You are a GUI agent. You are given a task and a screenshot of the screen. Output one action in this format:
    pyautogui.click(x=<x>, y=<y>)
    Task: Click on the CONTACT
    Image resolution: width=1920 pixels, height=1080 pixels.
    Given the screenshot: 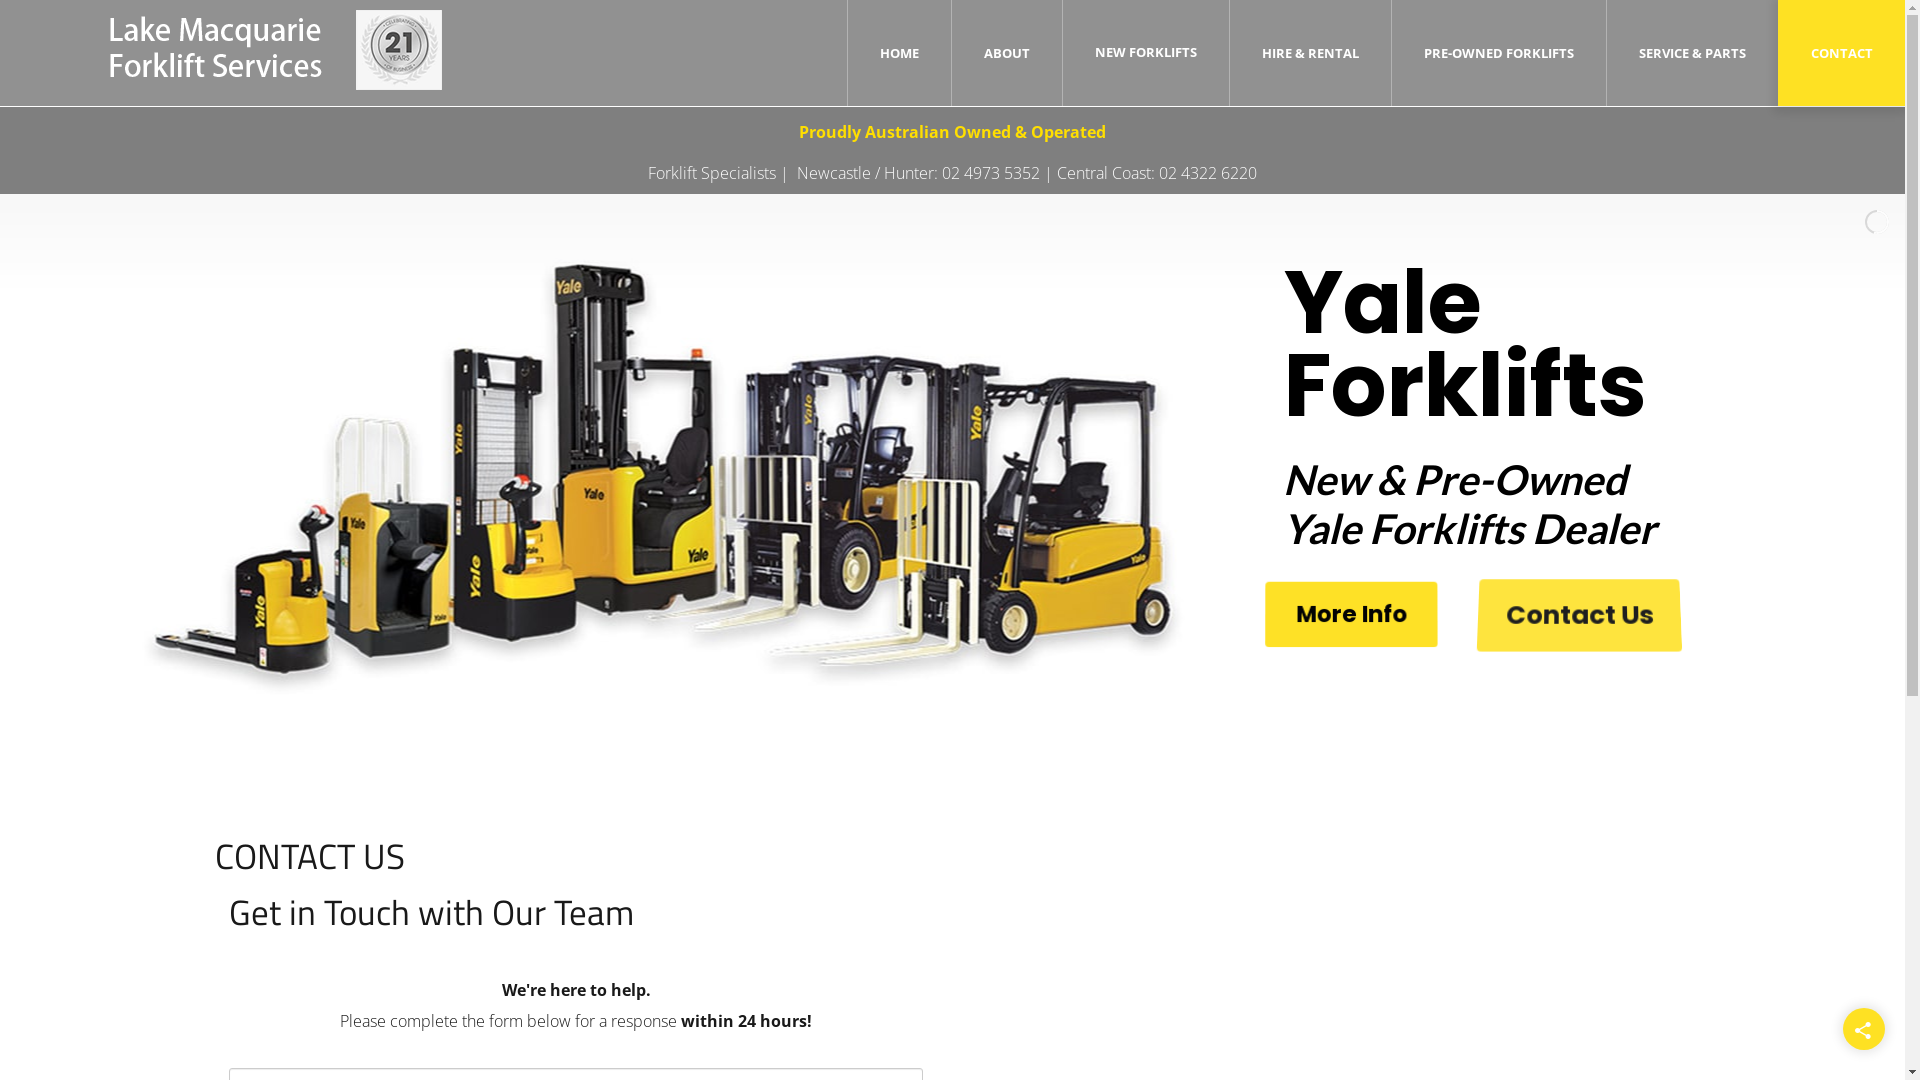 What is the action you would take?
    pyautogui.click(x=1842, y=53)
    